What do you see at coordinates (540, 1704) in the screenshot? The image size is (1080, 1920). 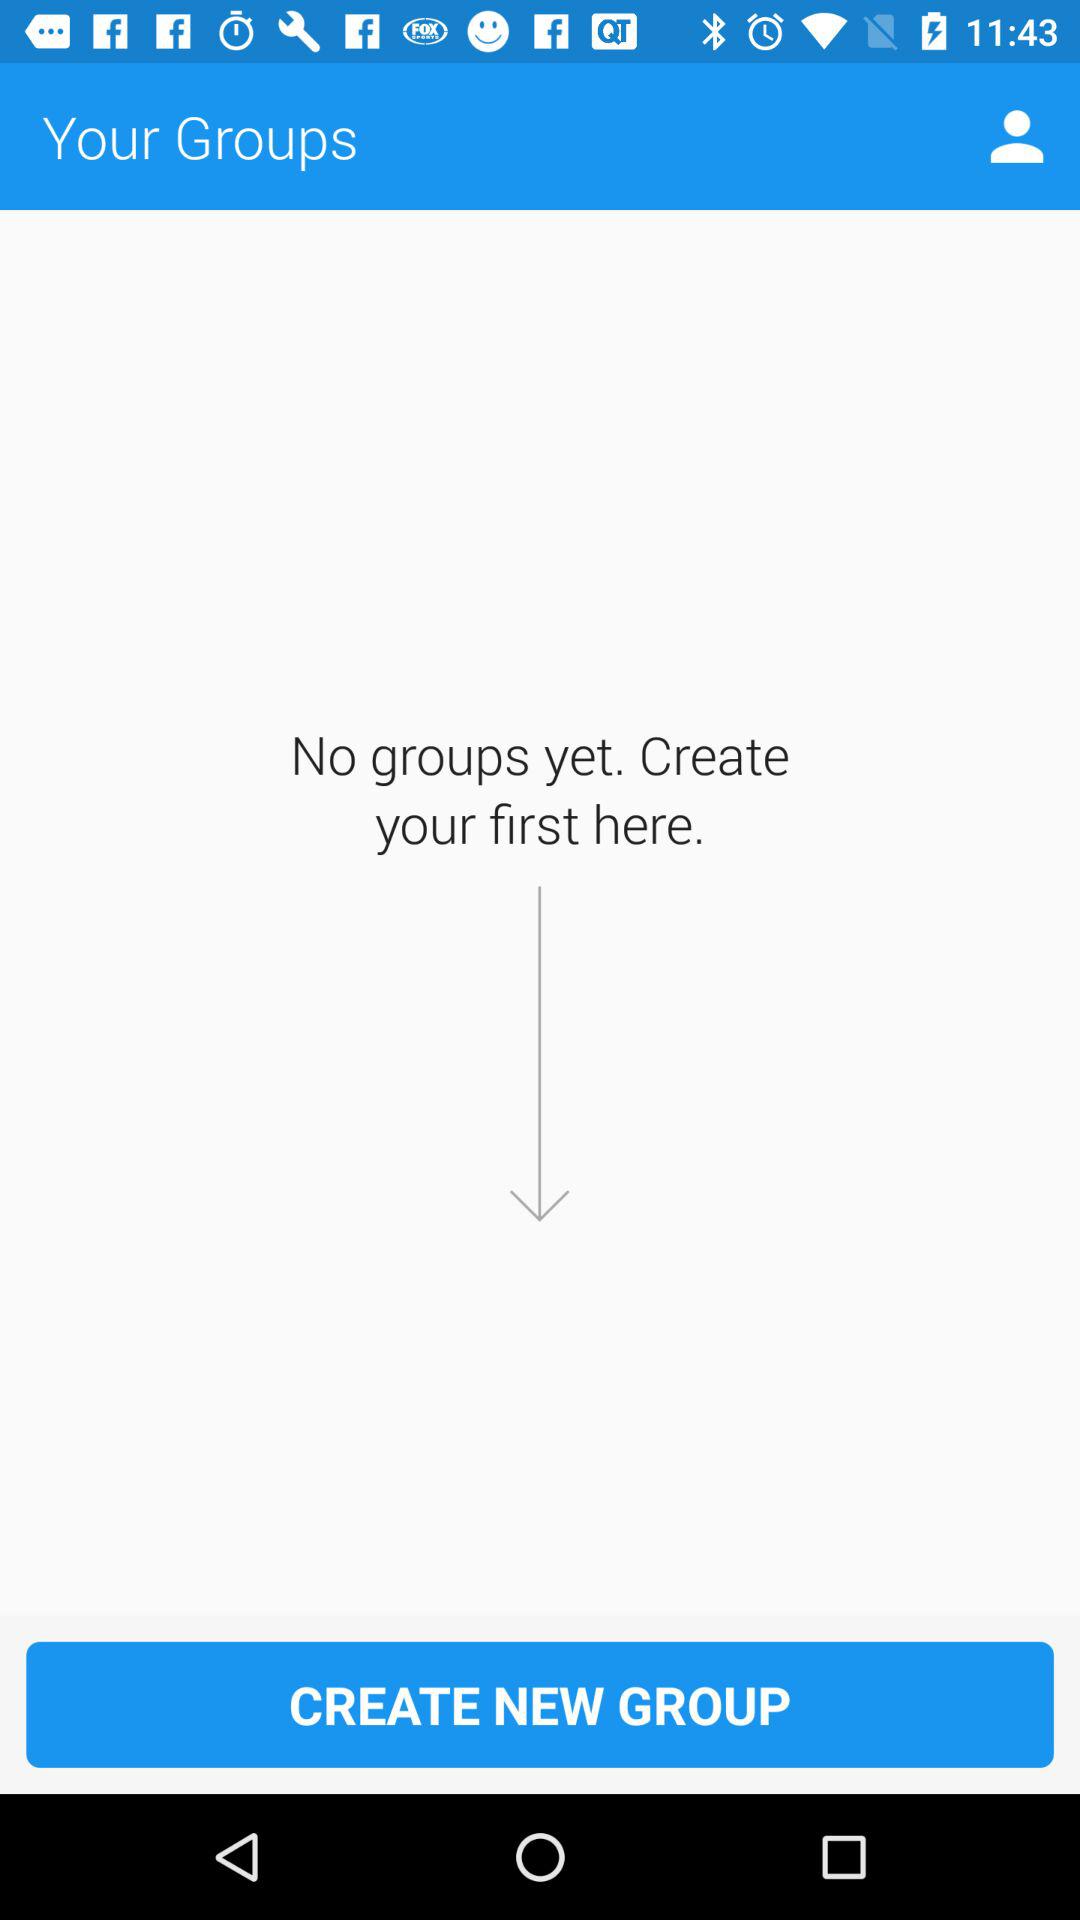 I see `scroll to create new group icon` at bounding box center [540, 1704].